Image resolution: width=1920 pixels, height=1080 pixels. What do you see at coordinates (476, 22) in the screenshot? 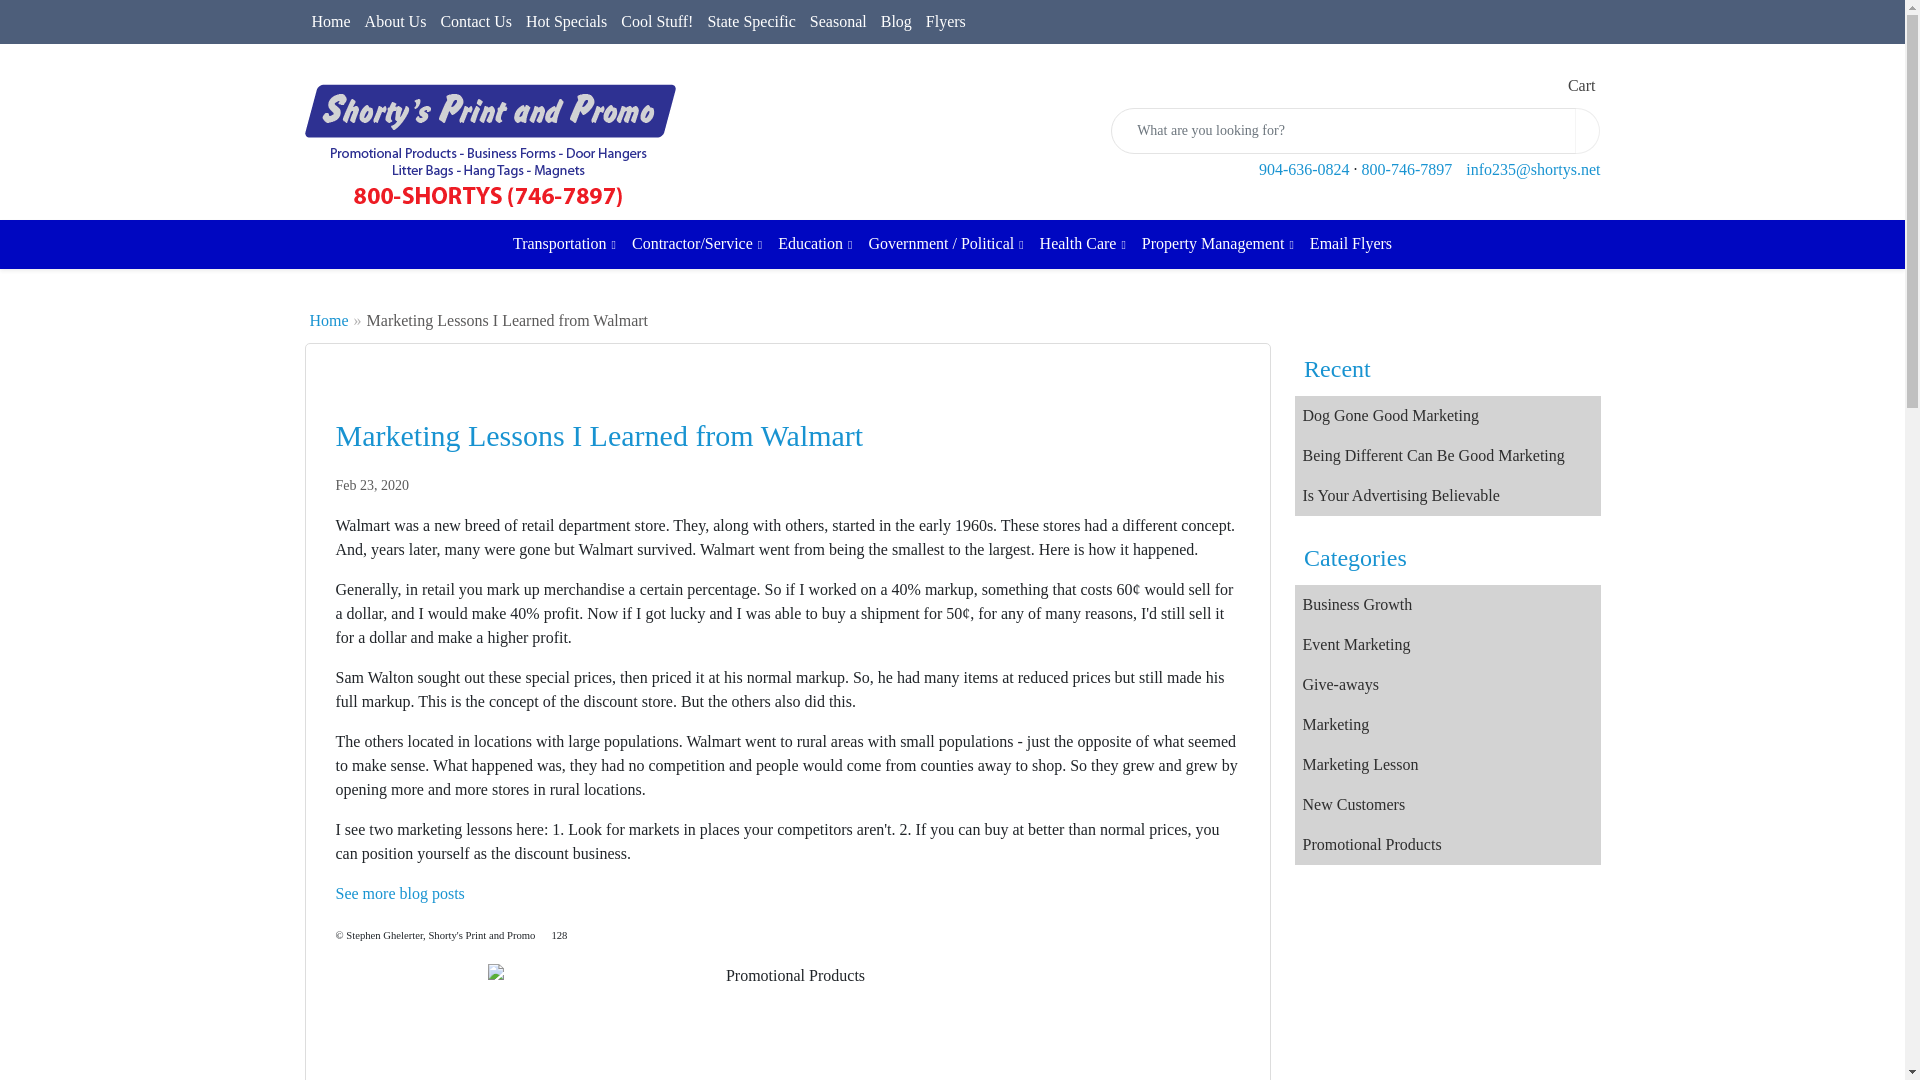
I see `Contact Us` at bounding box center [476, 22].